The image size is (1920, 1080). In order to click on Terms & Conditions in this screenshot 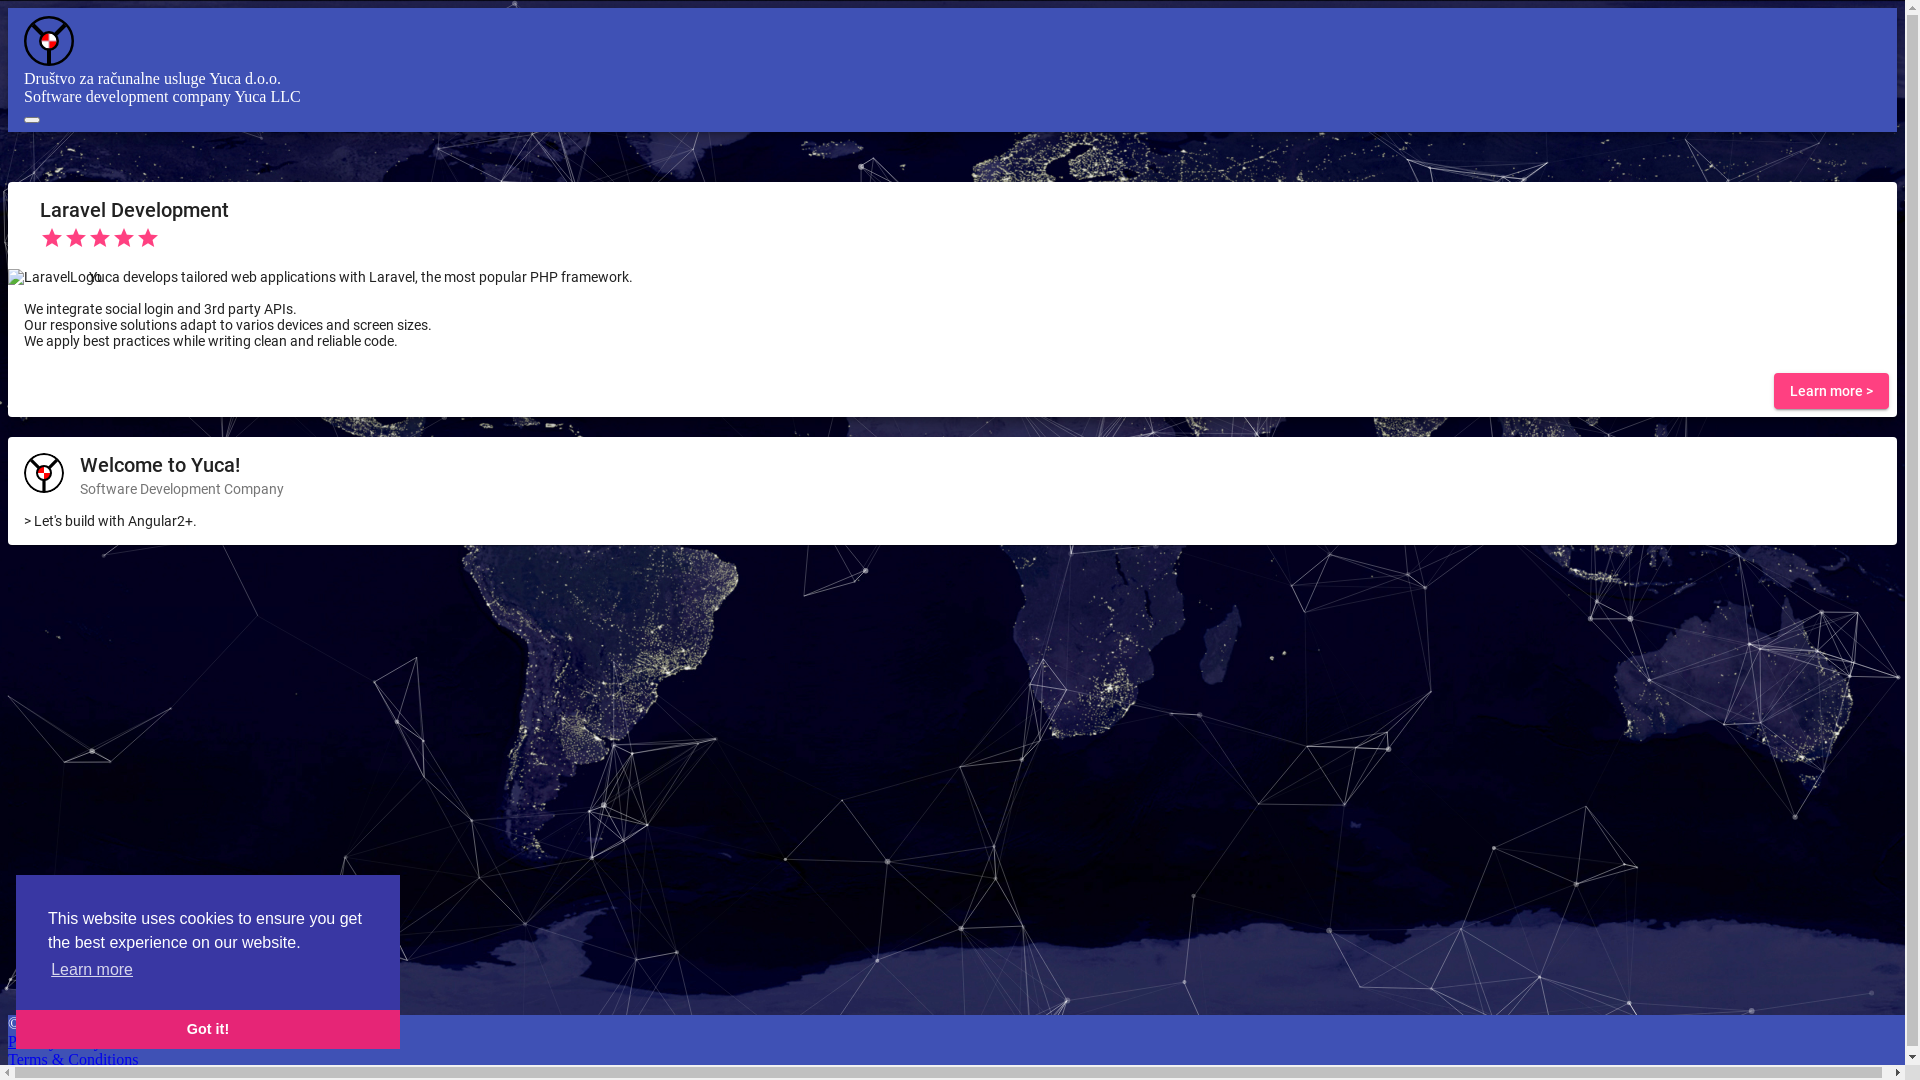, I will do `click(73, 1060)`.